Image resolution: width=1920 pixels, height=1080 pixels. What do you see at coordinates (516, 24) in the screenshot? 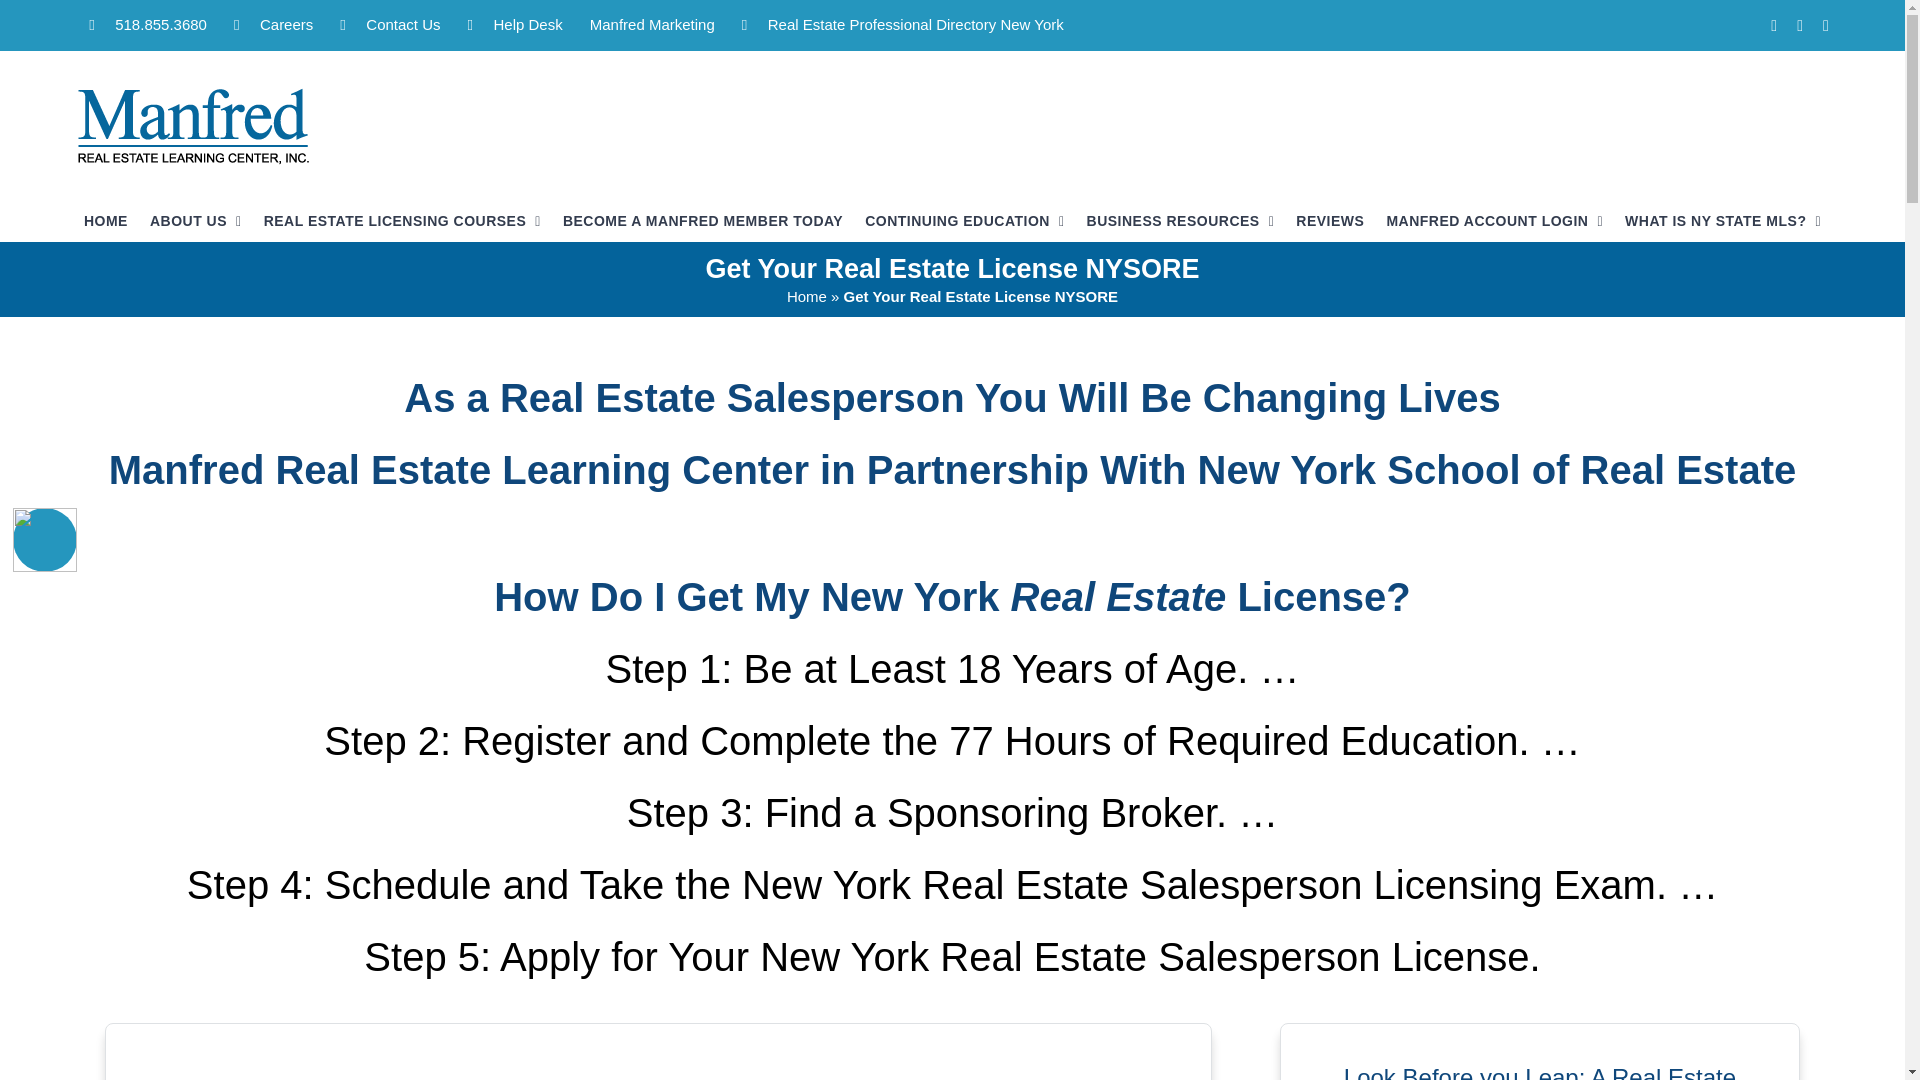
I see `Help Desk` at bounding box center [516, 24].